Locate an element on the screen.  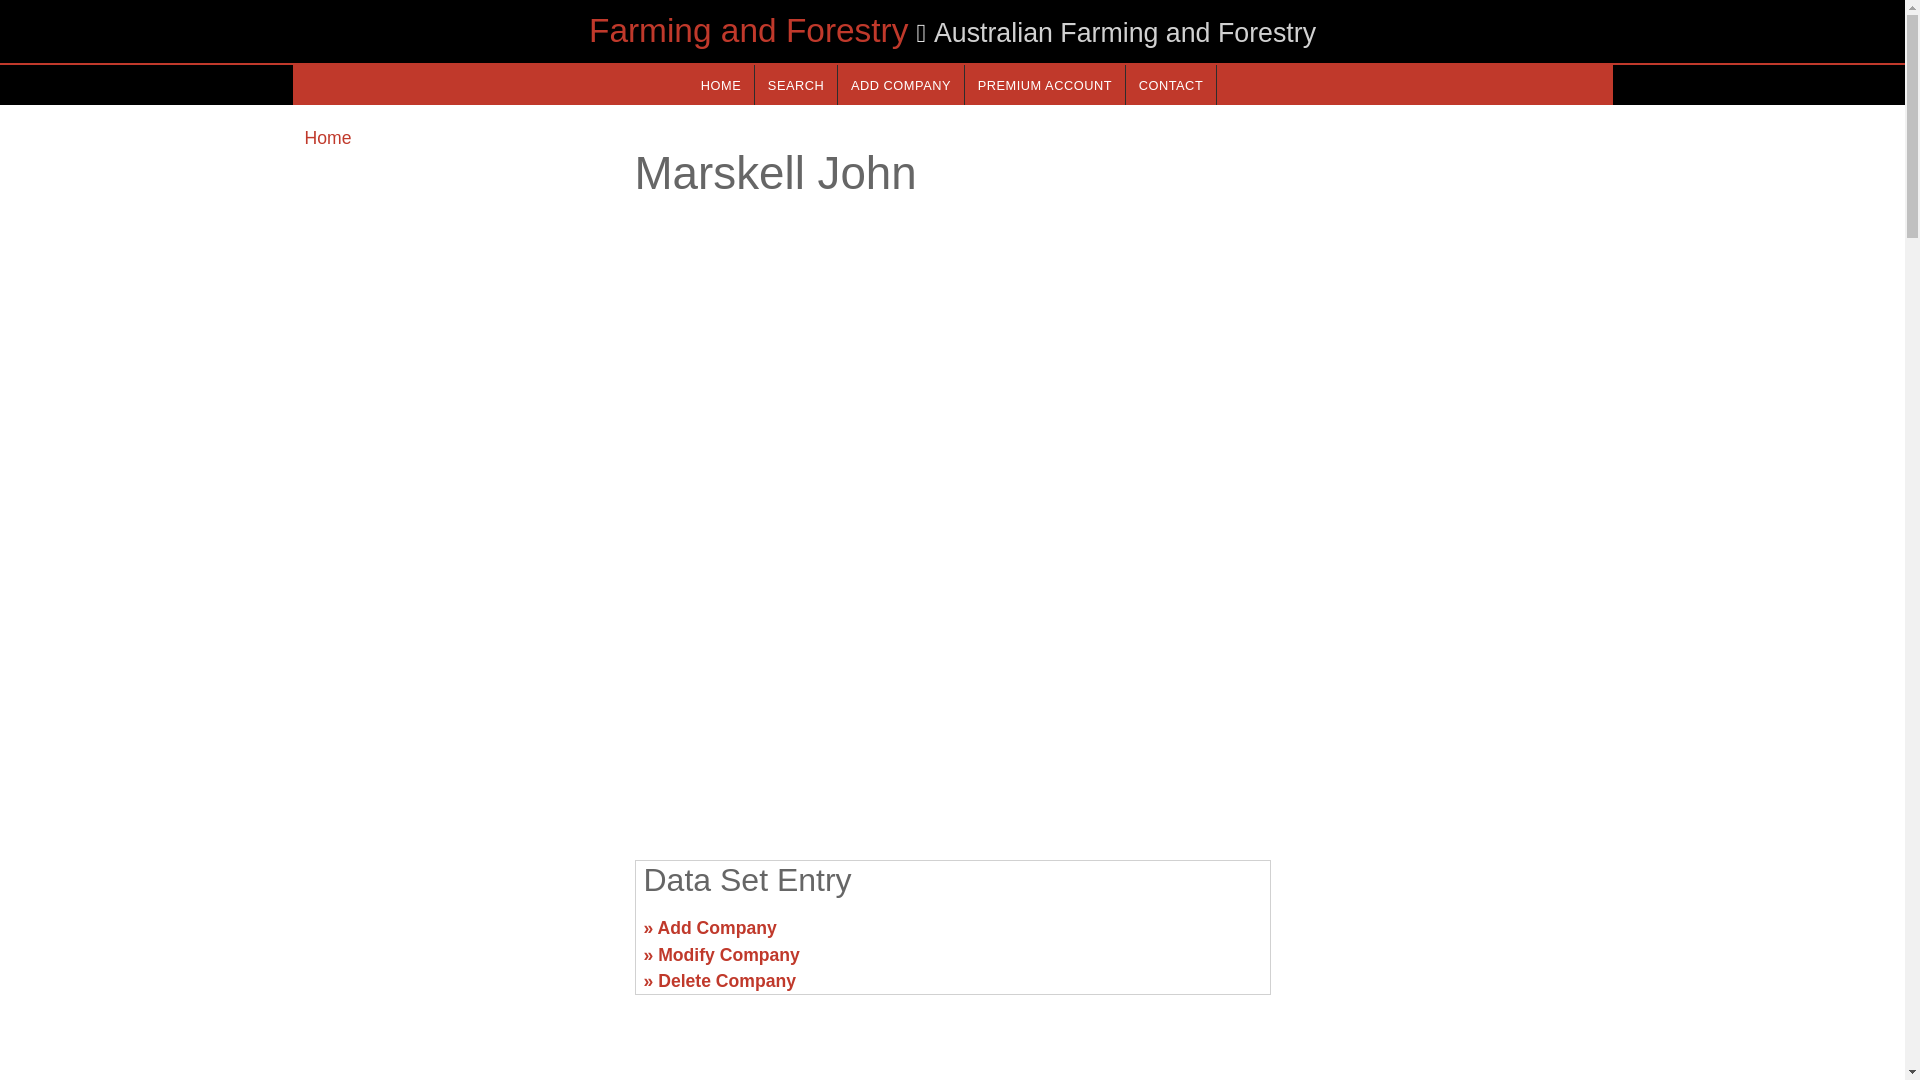
Advertisement is located at coordinates (951, 688).